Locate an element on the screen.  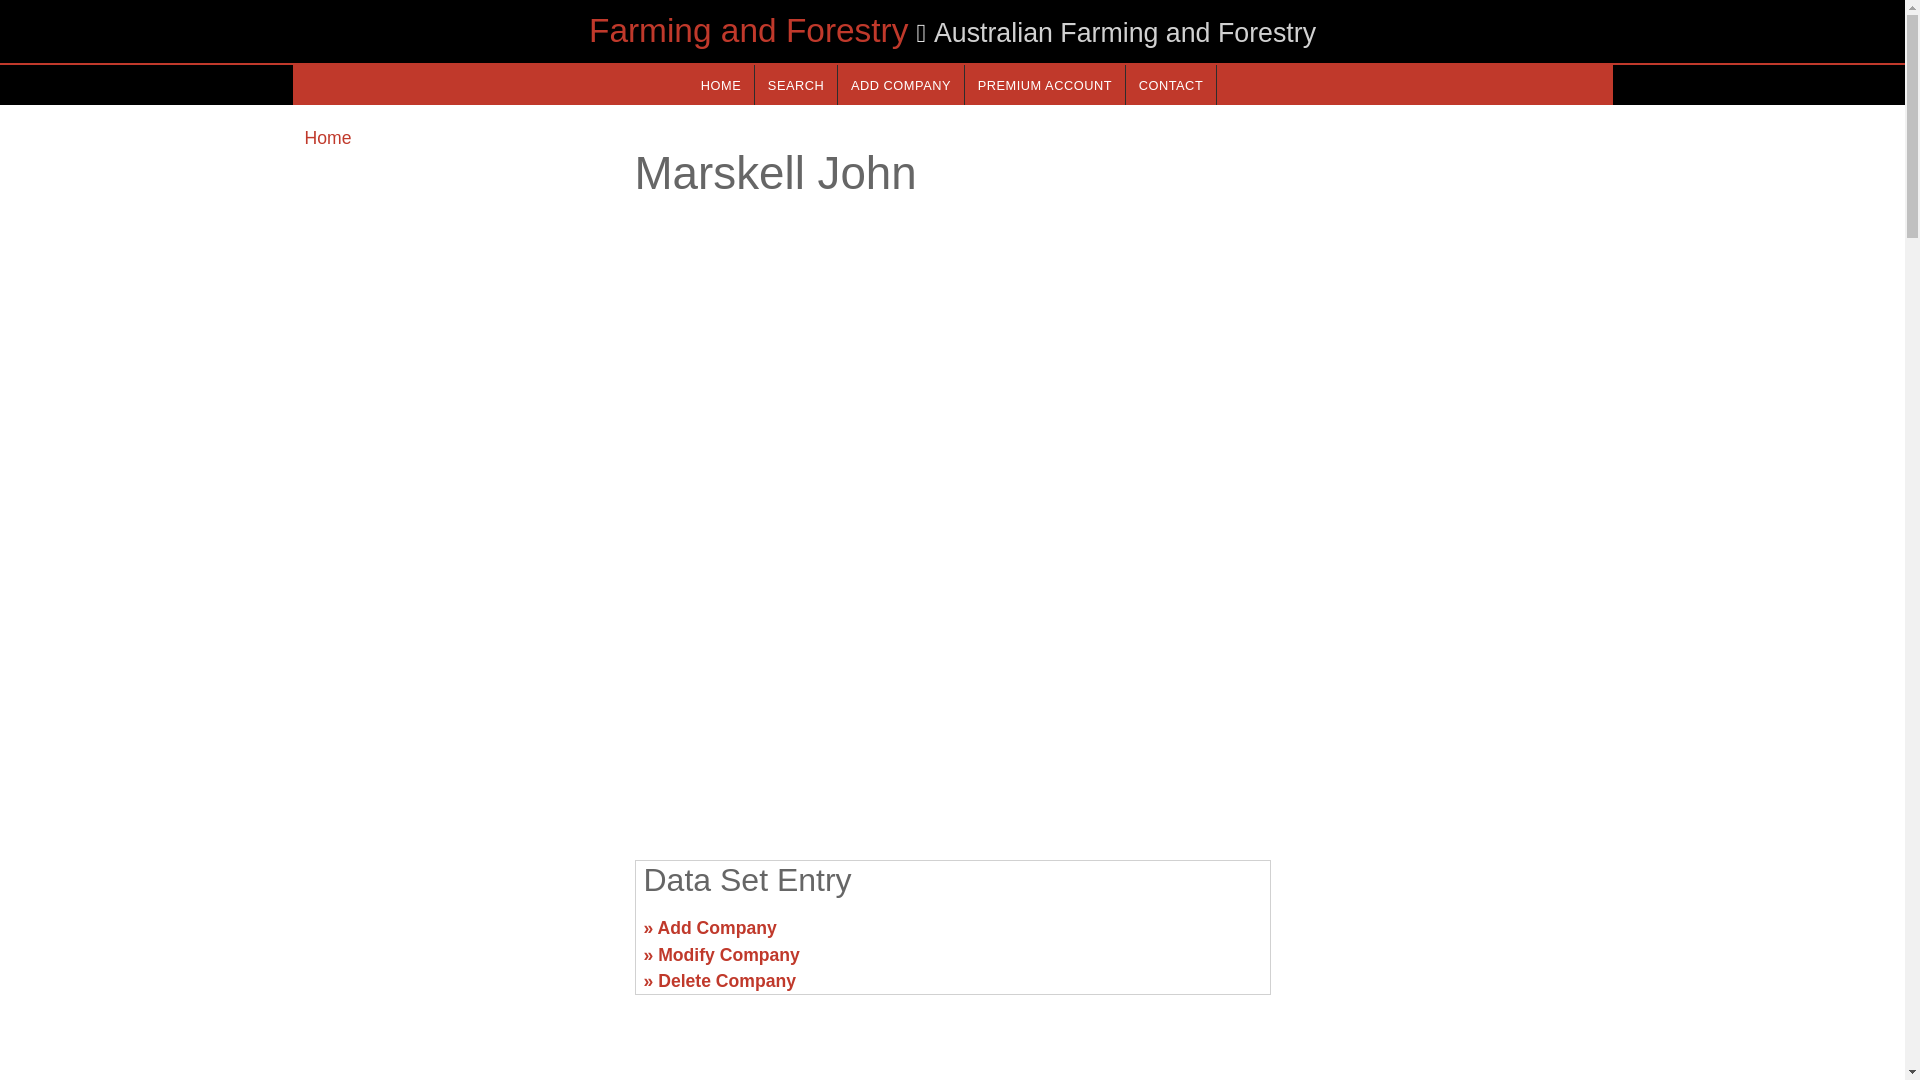
Advertisement is located at coordinates (951, 688).